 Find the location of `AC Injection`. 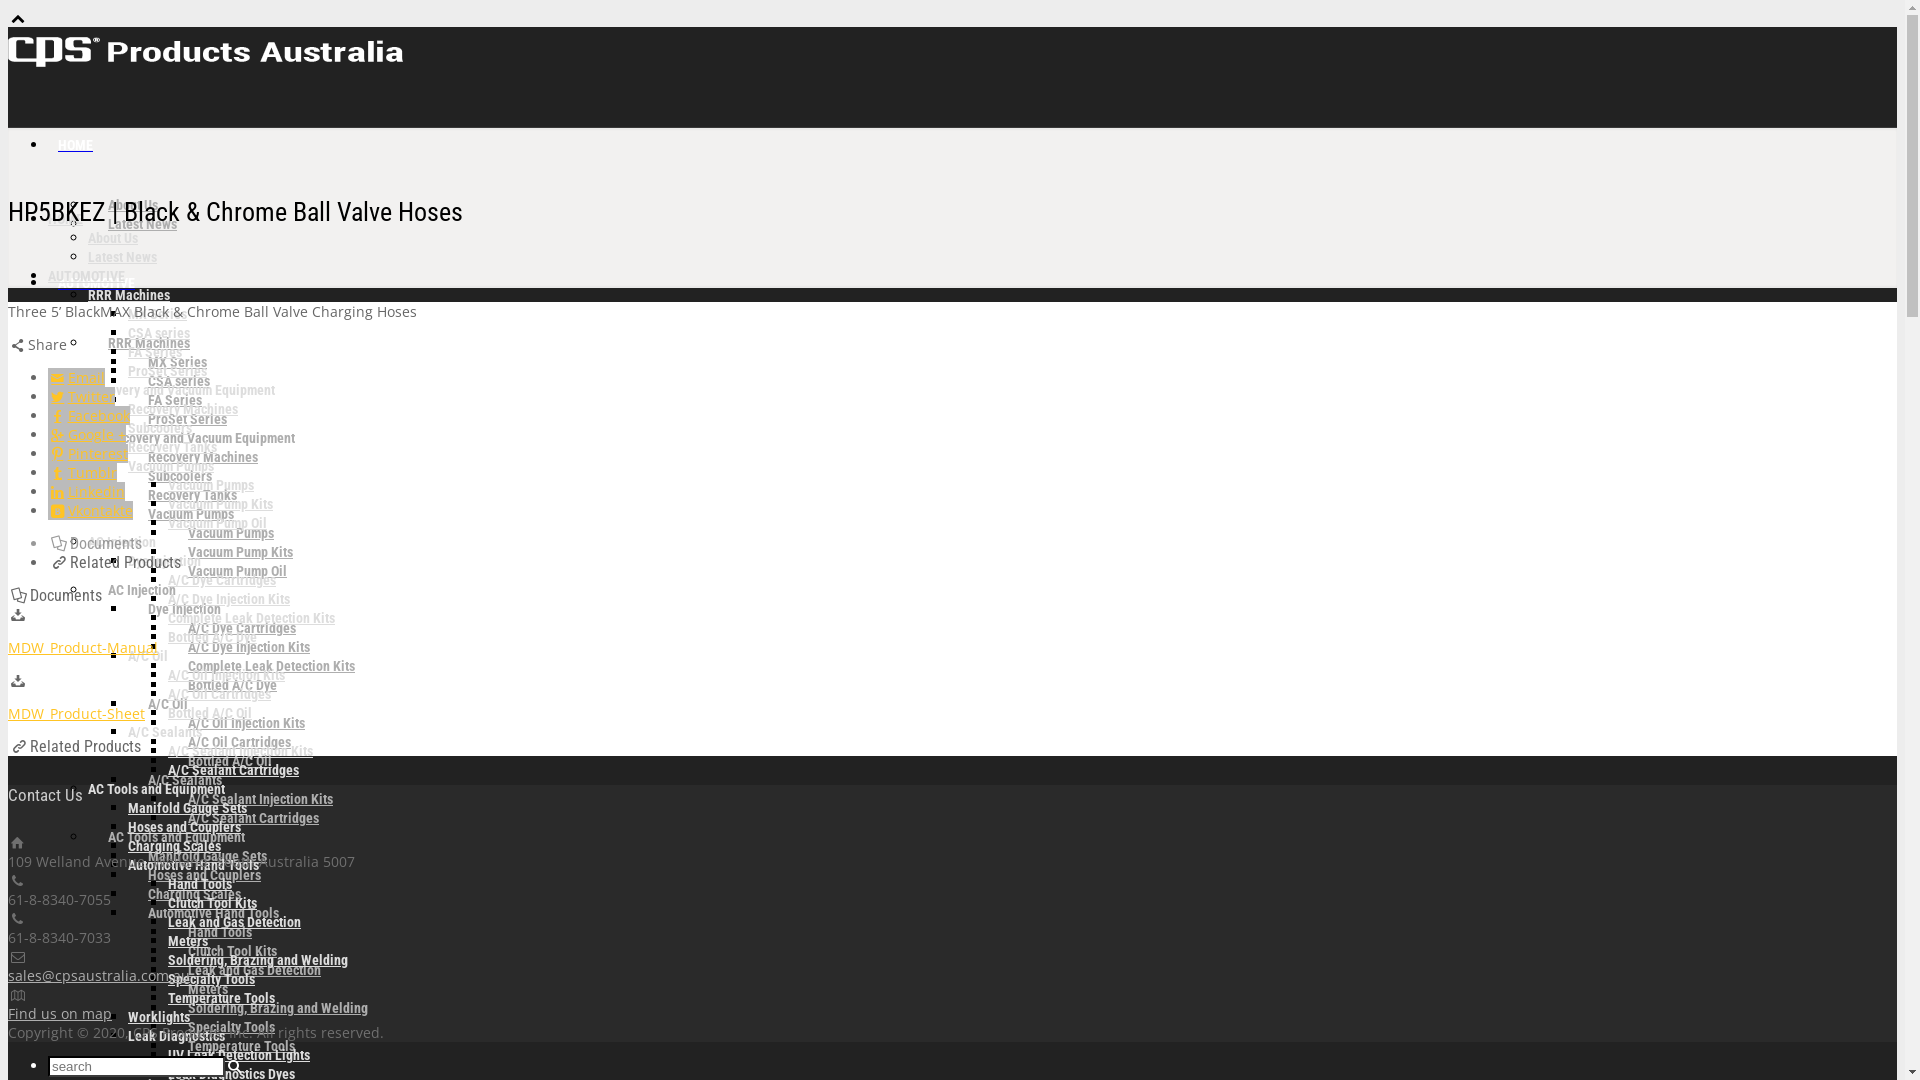

AC Injection is located at coordinates (142, 590).